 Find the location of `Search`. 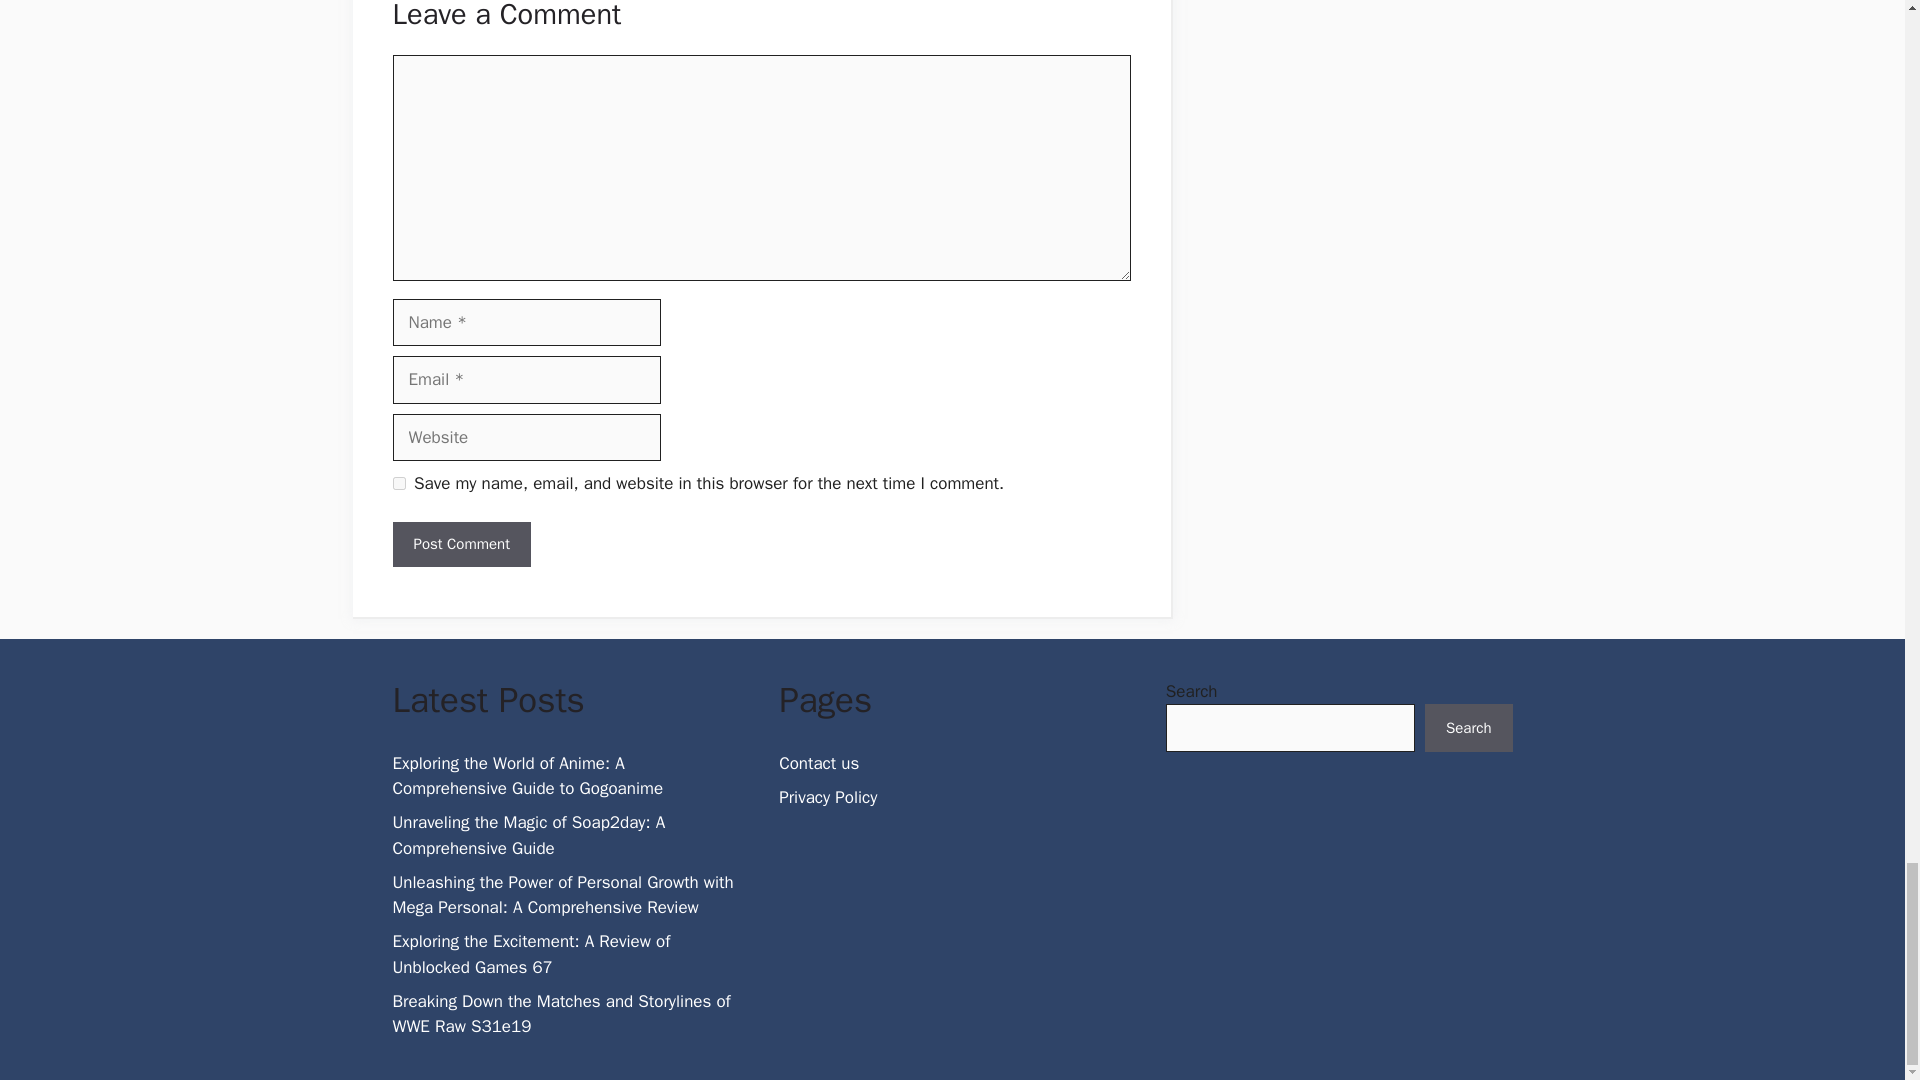

Search is located at coordinates (1468, 728).